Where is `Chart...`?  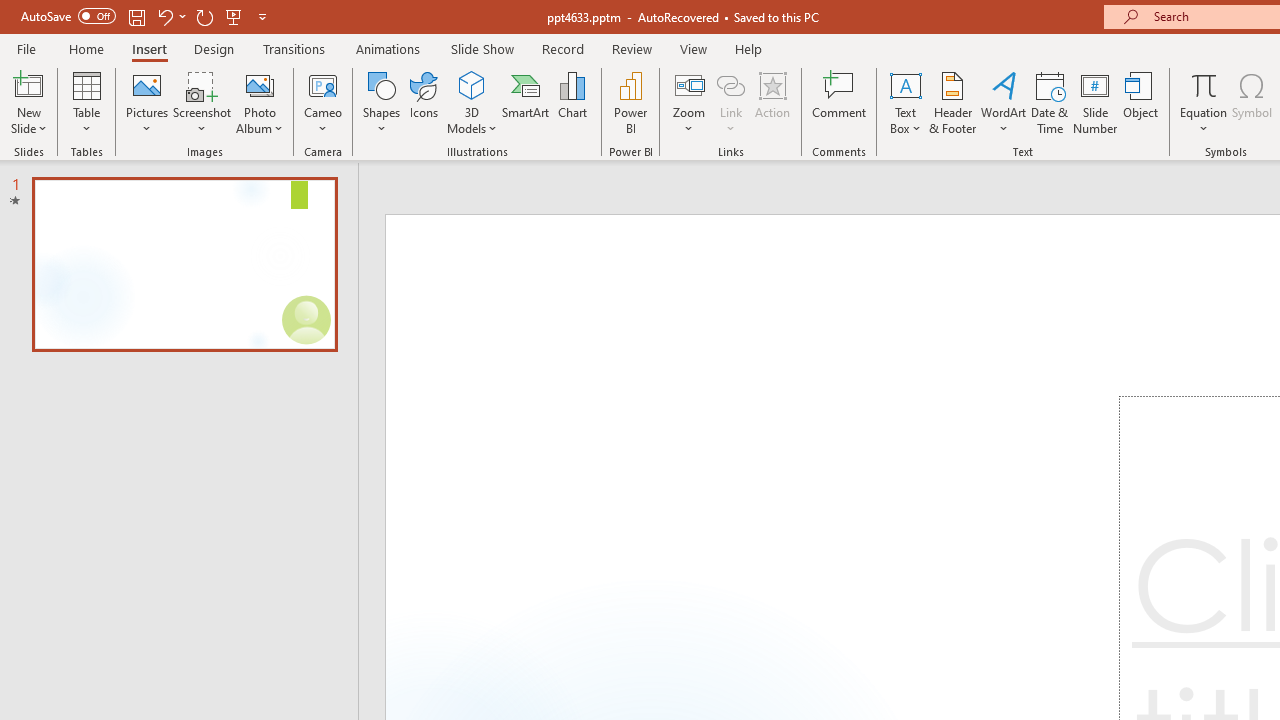
Chart... is located at coordinates (572, 102).